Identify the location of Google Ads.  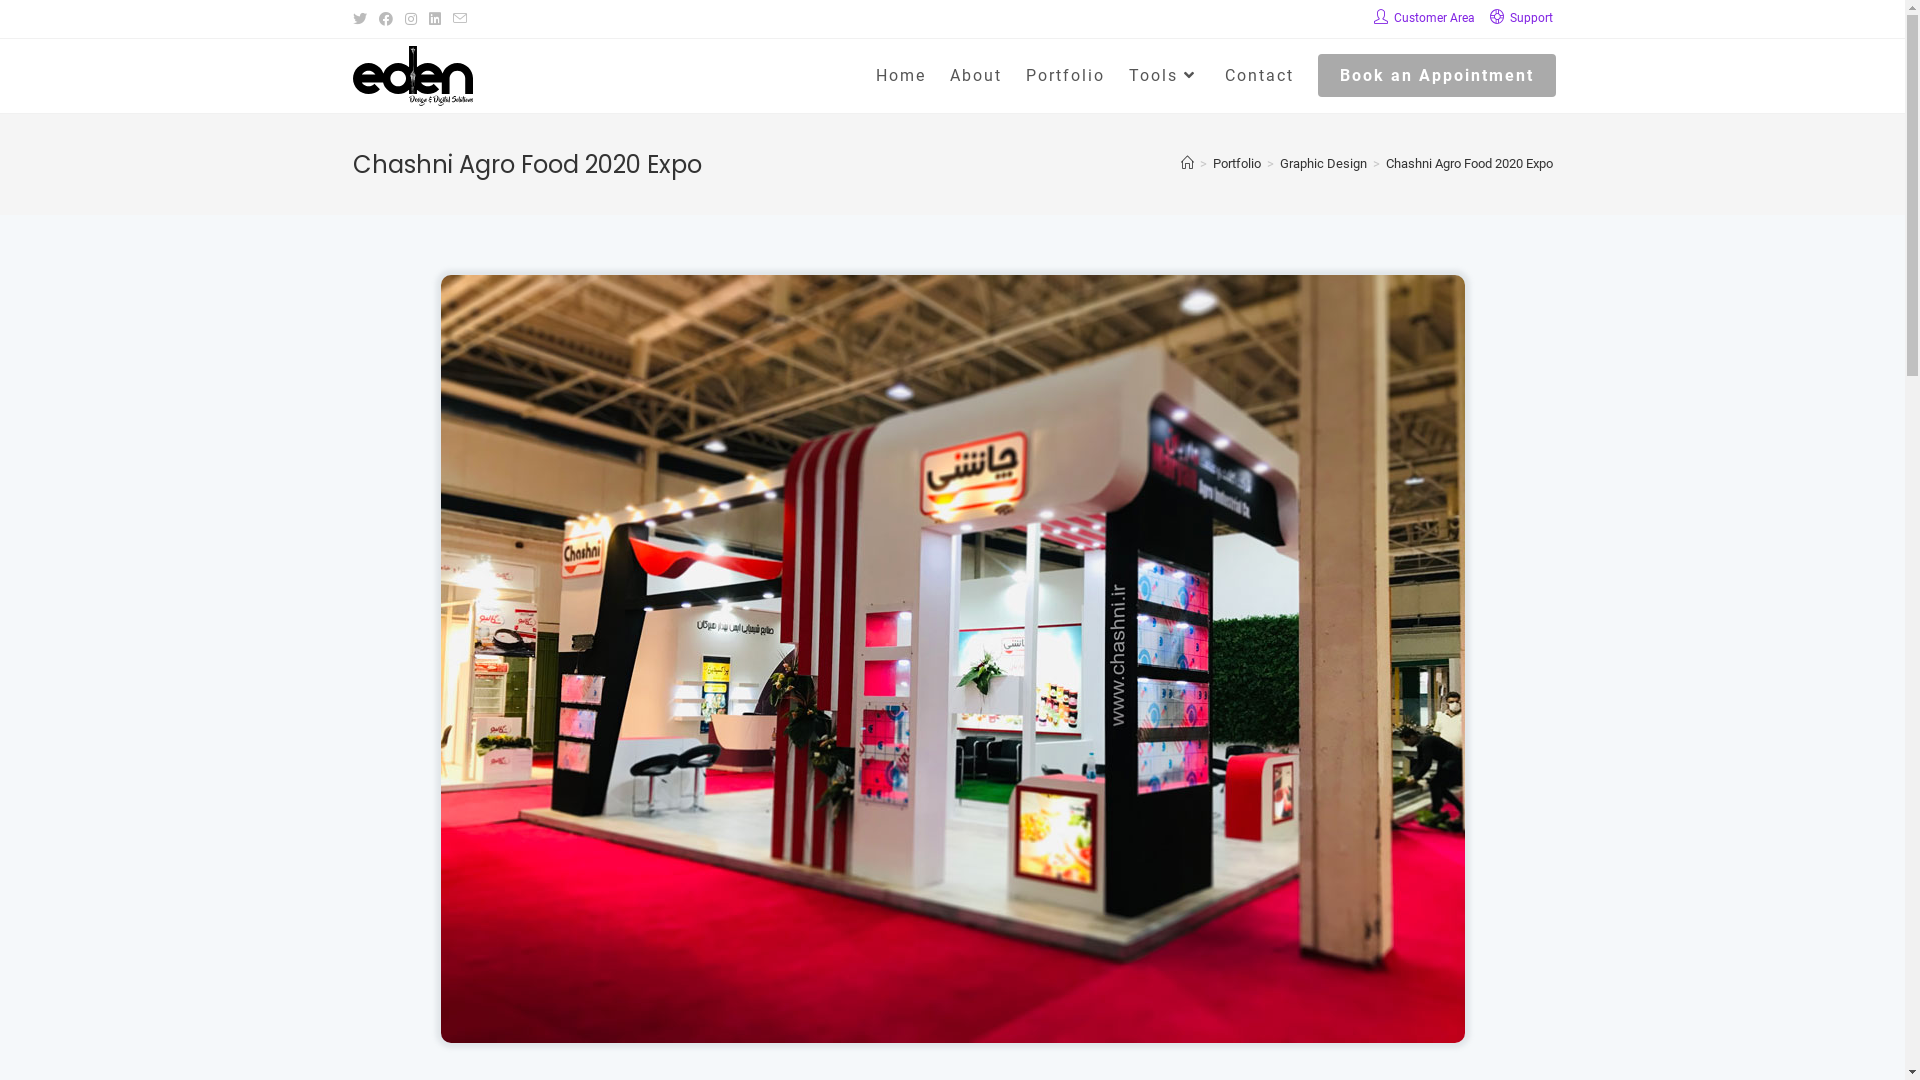
(1103, 918).